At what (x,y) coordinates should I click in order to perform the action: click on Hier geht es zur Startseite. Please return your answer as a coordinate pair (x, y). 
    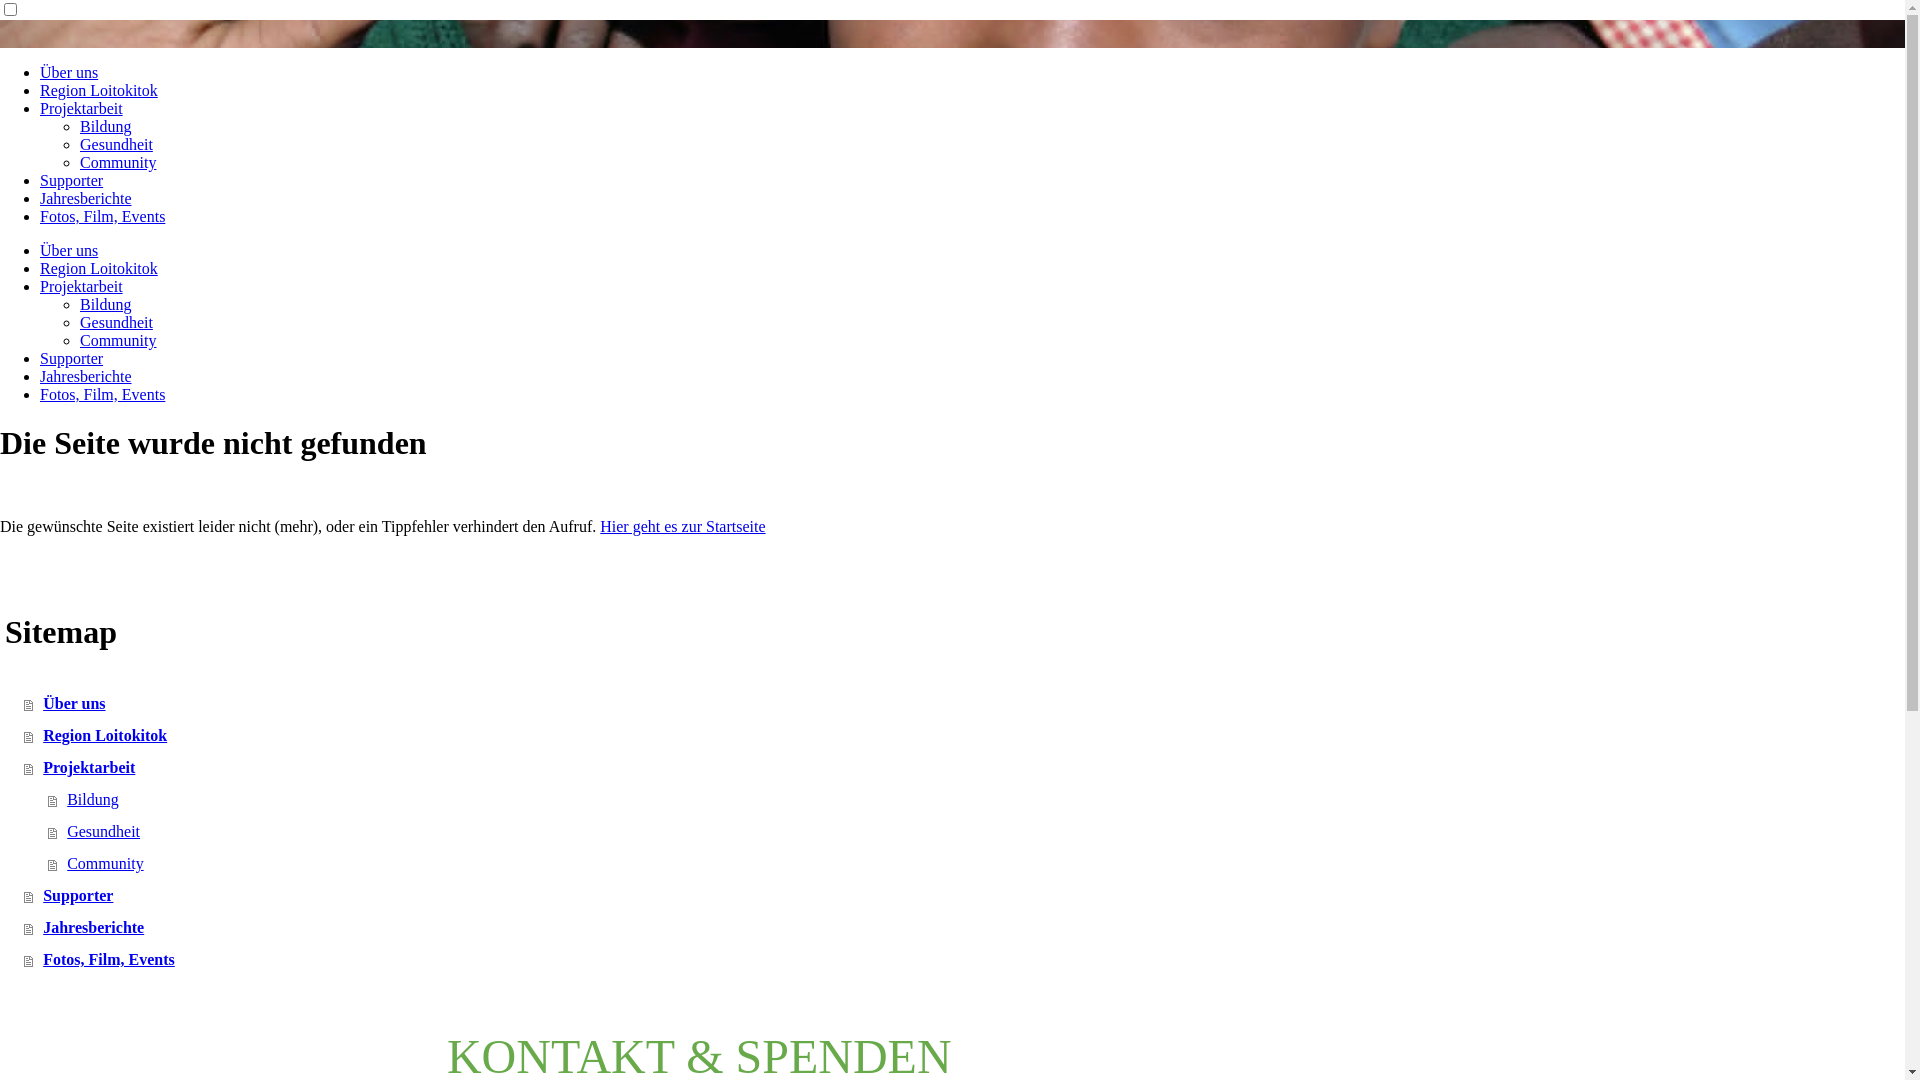
    Looking at the image, I should click on (682, 526).